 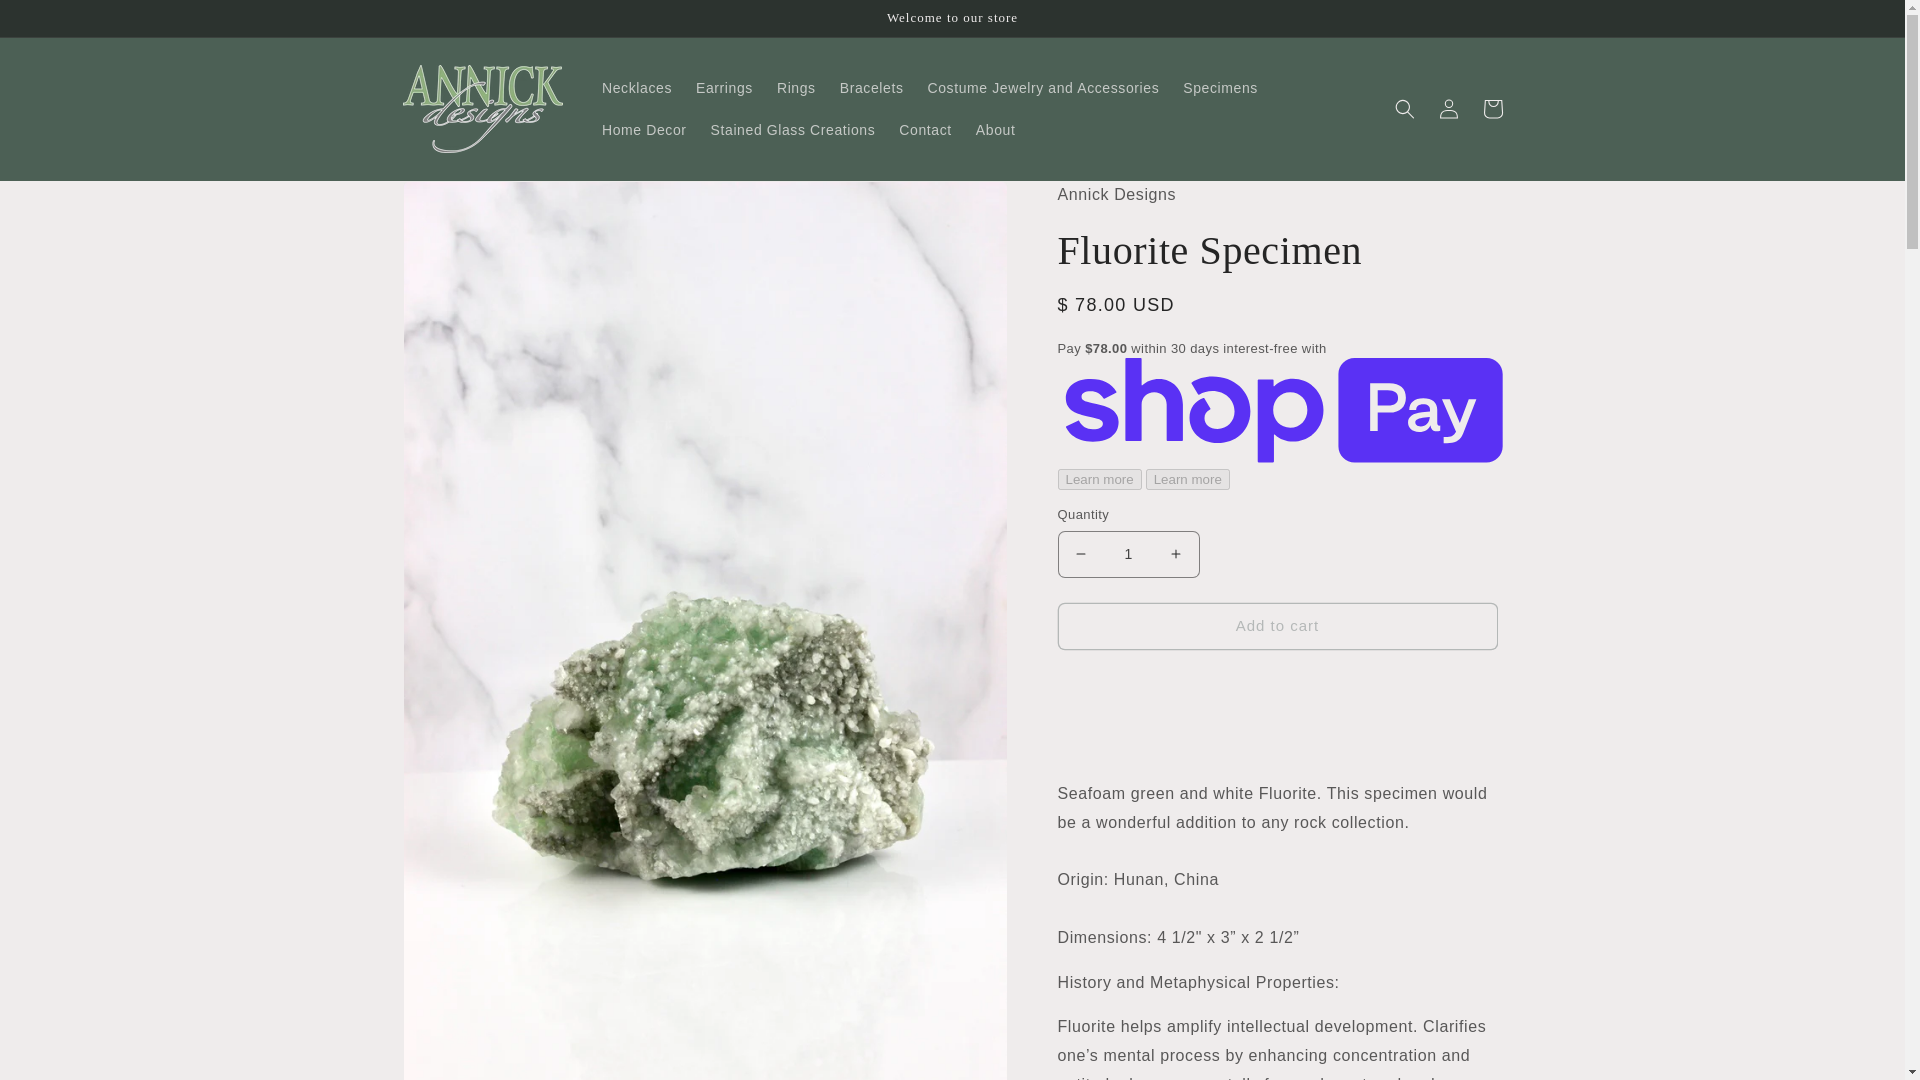 I want to click on 1, so click(x=1128, y=554).